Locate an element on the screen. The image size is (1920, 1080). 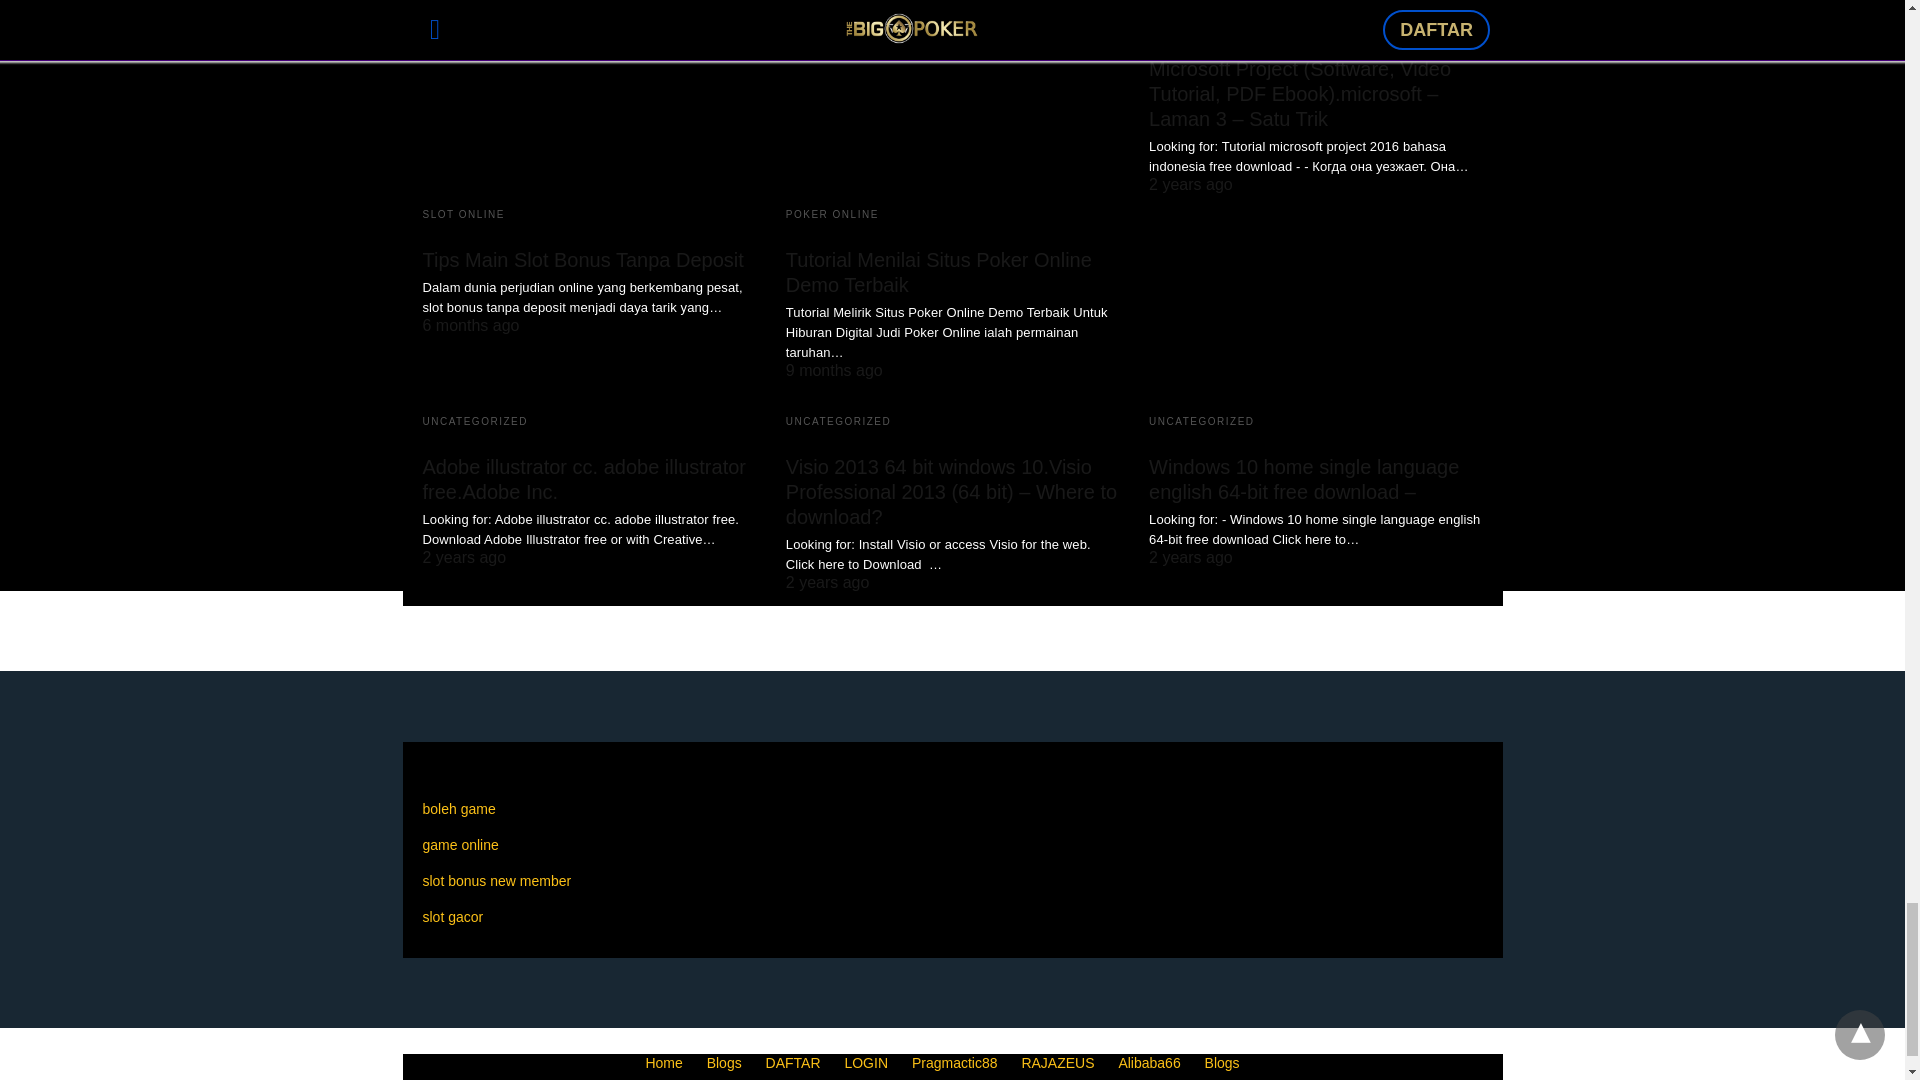
slot gacor is located at coordinates (452, 916).